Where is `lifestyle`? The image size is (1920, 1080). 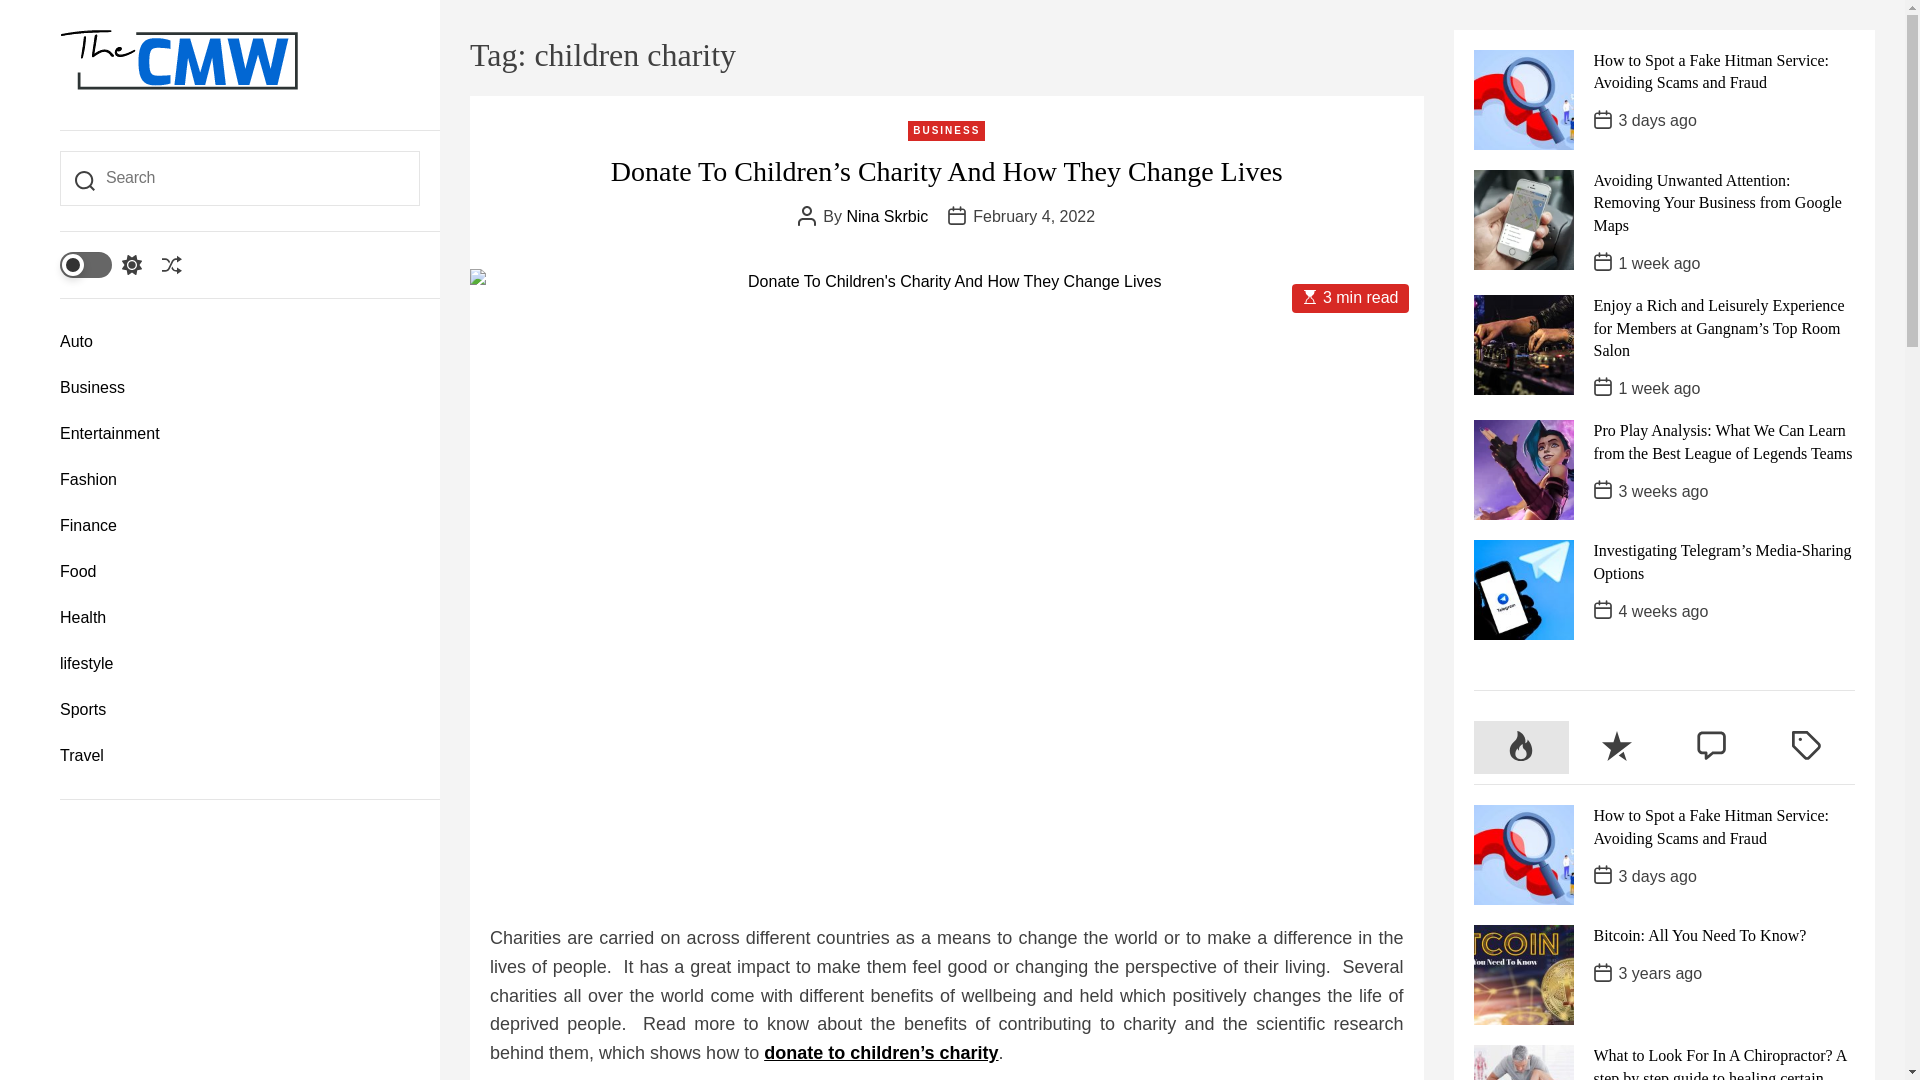
lifestyle is located at coordinates (240, 664).